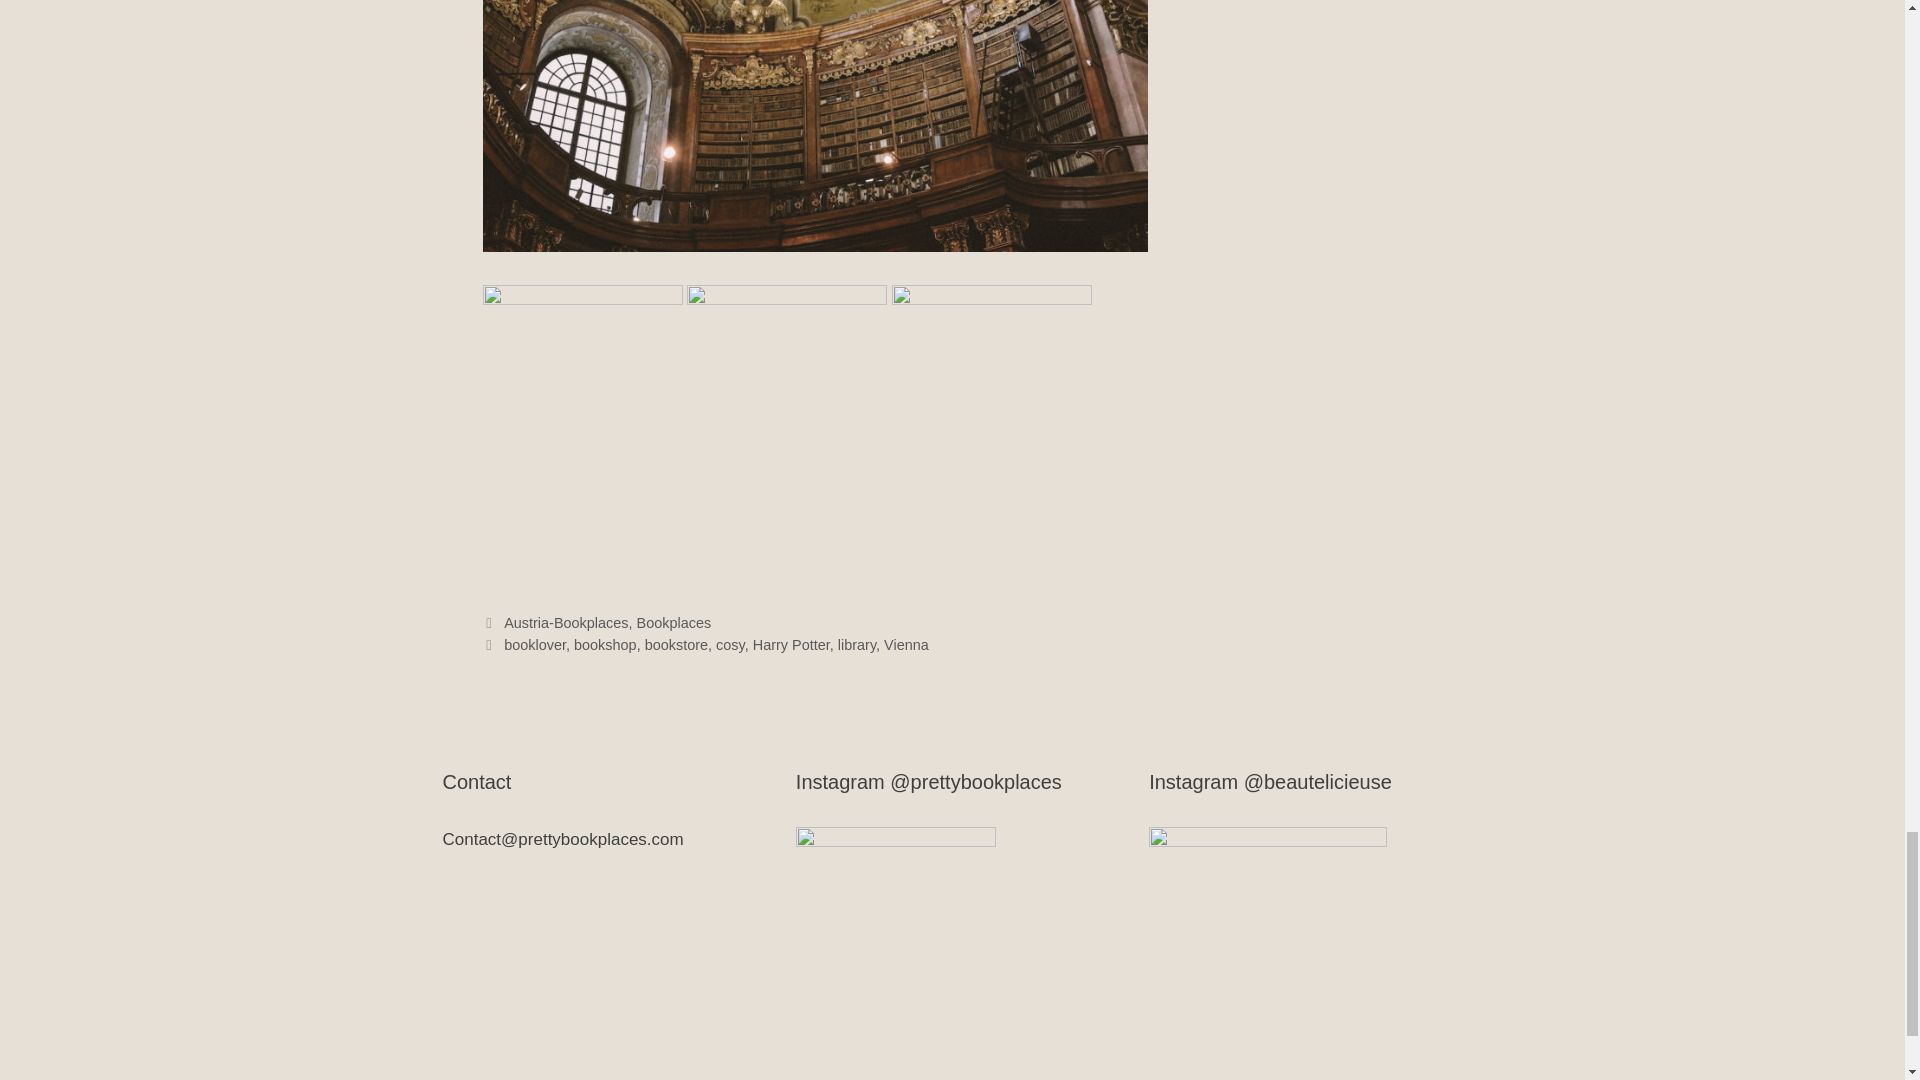 This screenshot has height=1080, width=1920. What do you see at coordinates (730, 645) in the screenshot?
I see `cosy` at bounding box center [730, 645].